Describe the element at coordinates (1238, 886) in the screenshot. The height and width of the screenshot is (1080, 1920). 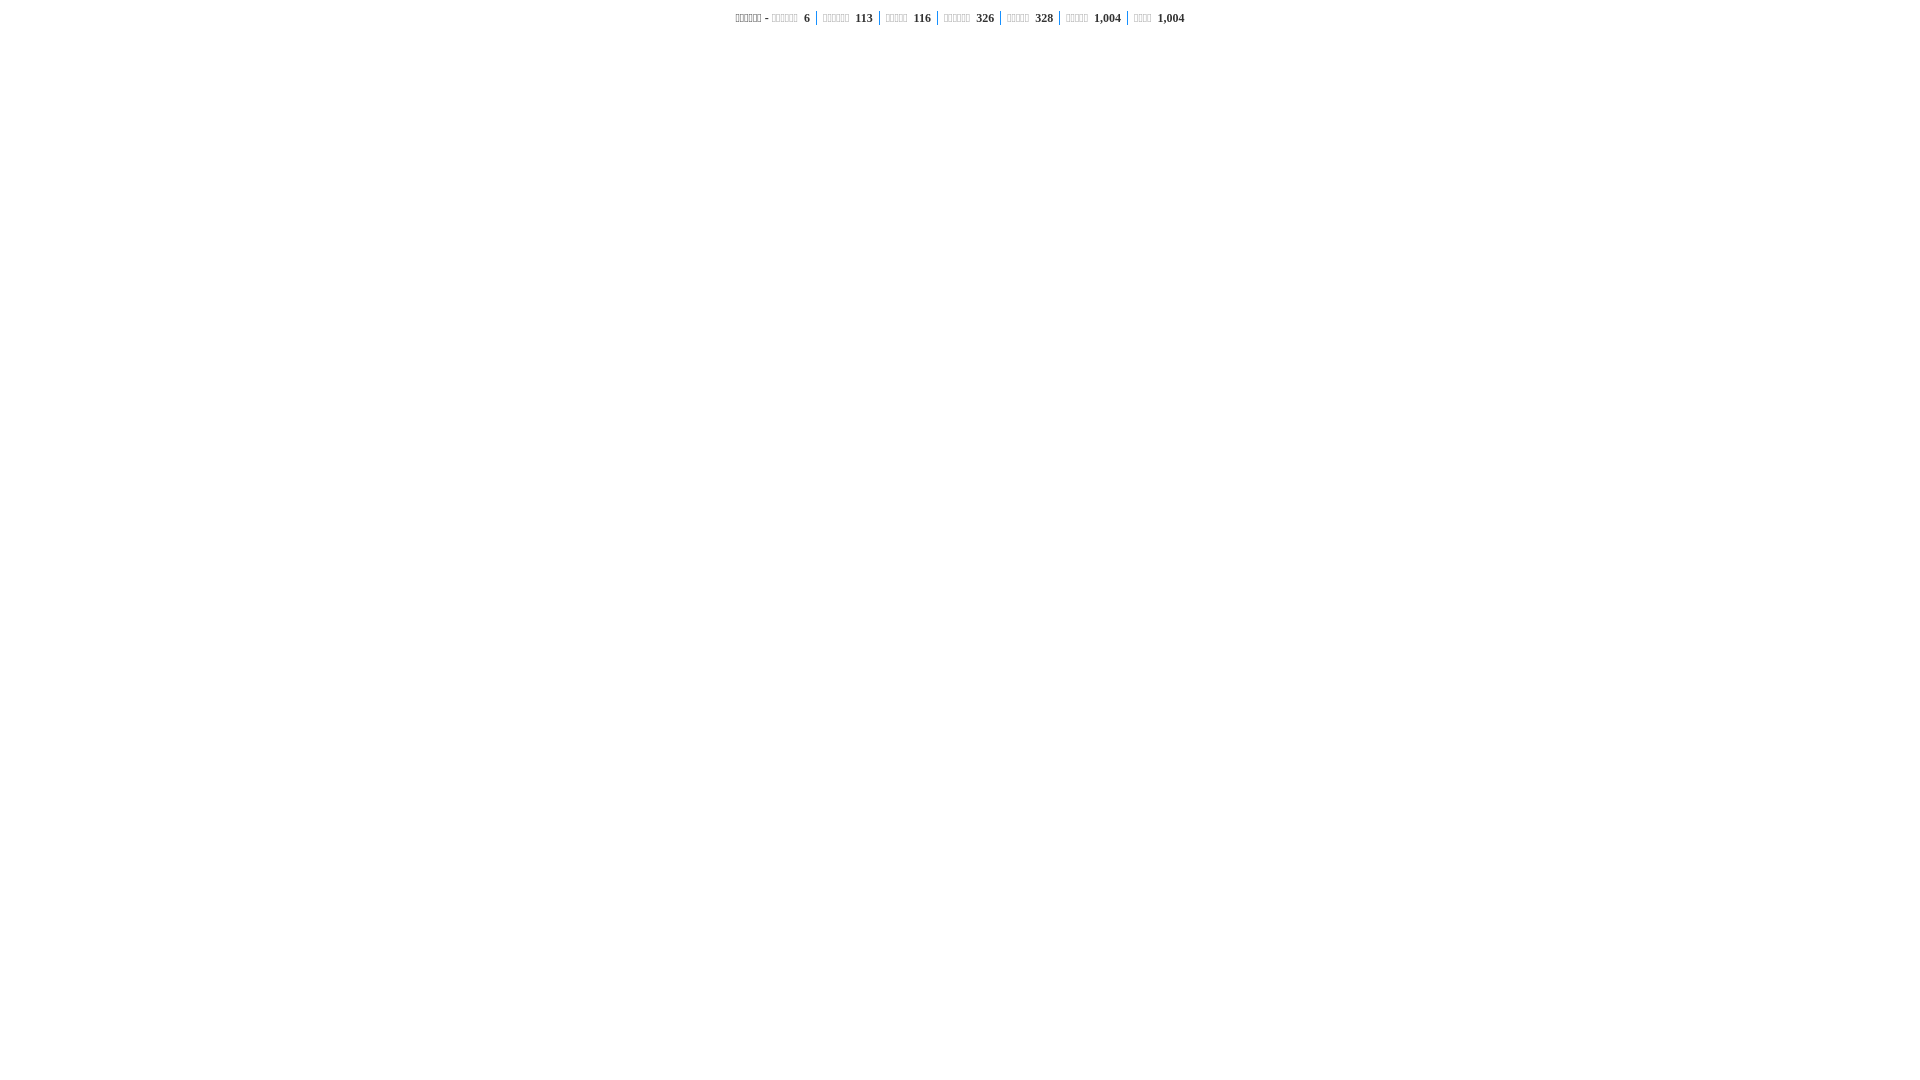
I see `SUBMIT` at that location.